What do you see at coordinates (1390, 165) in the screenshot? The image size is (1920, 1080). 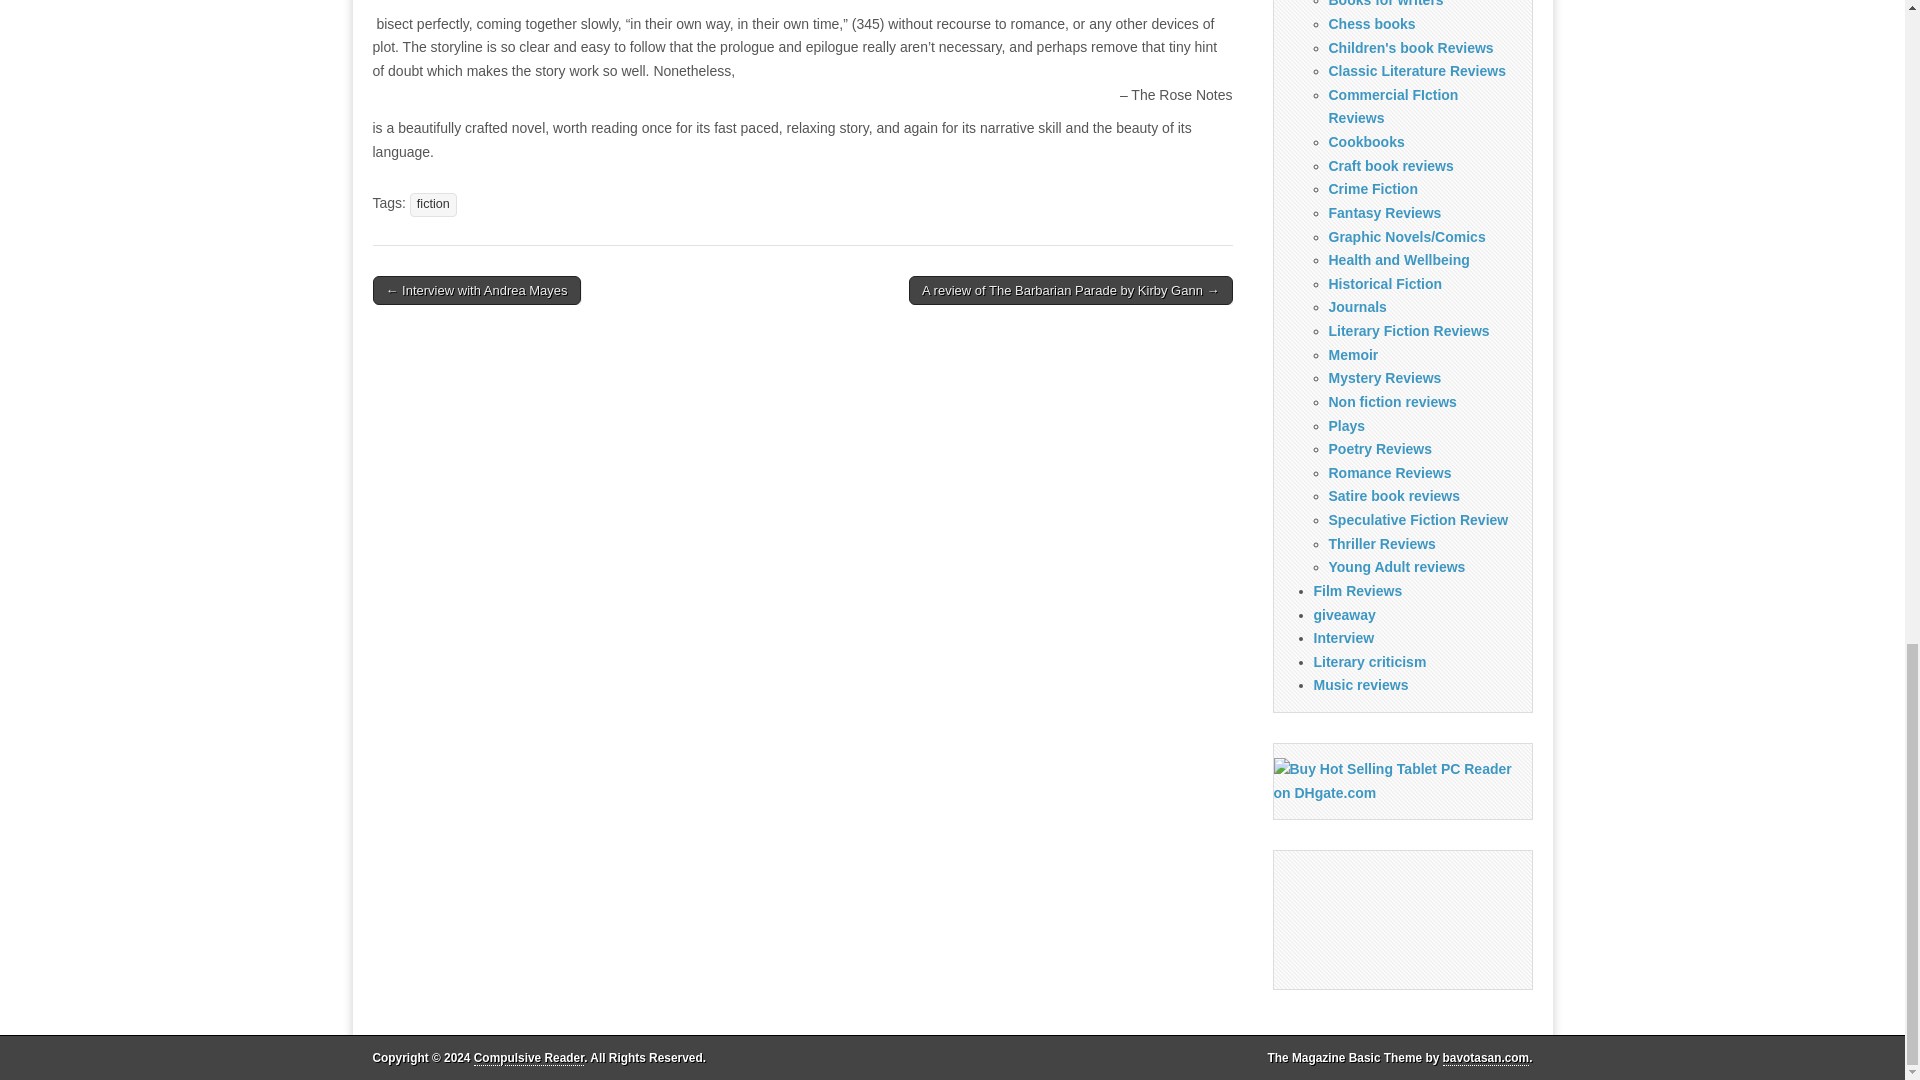 I see `Craft book reviews` at bounding box center [1390, 165].